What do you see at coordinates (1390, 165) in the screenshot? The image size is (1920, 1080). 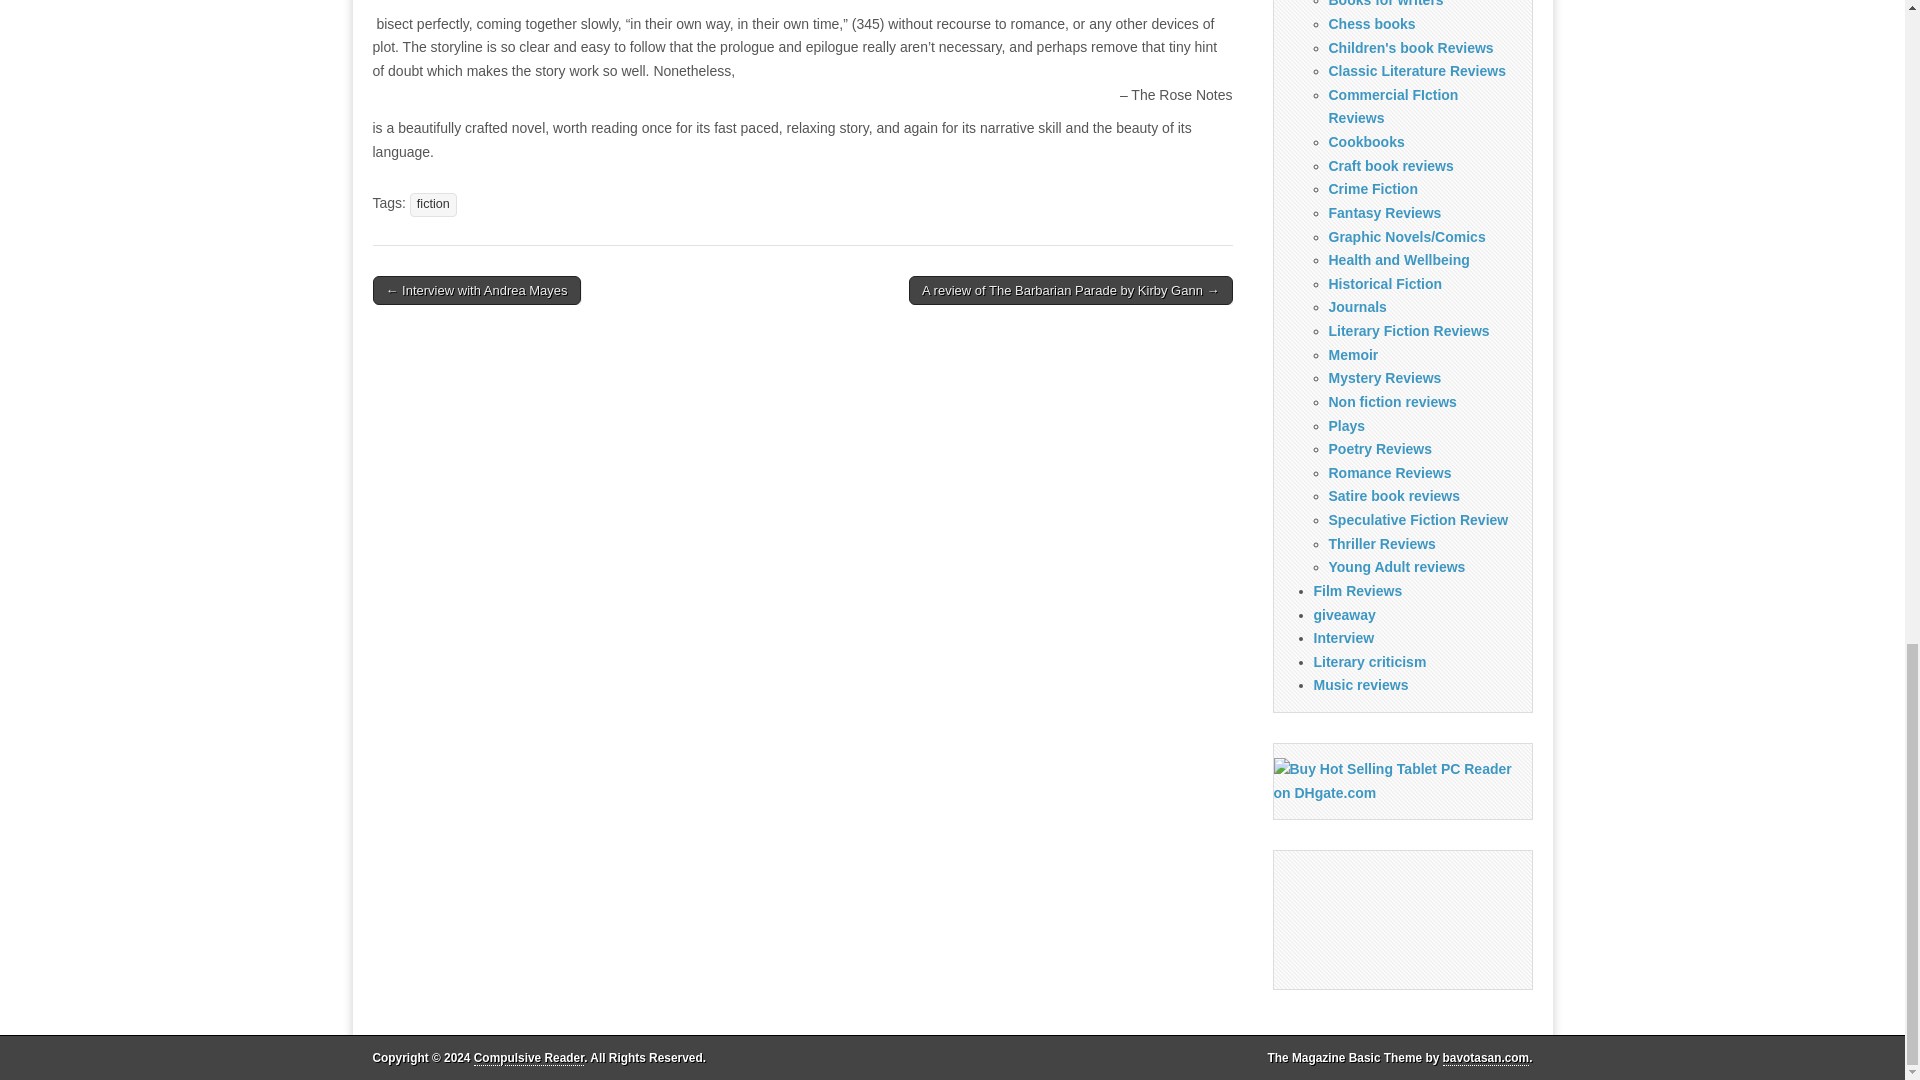 I see `Craft book reviews` at bounding box center [1390, 165].